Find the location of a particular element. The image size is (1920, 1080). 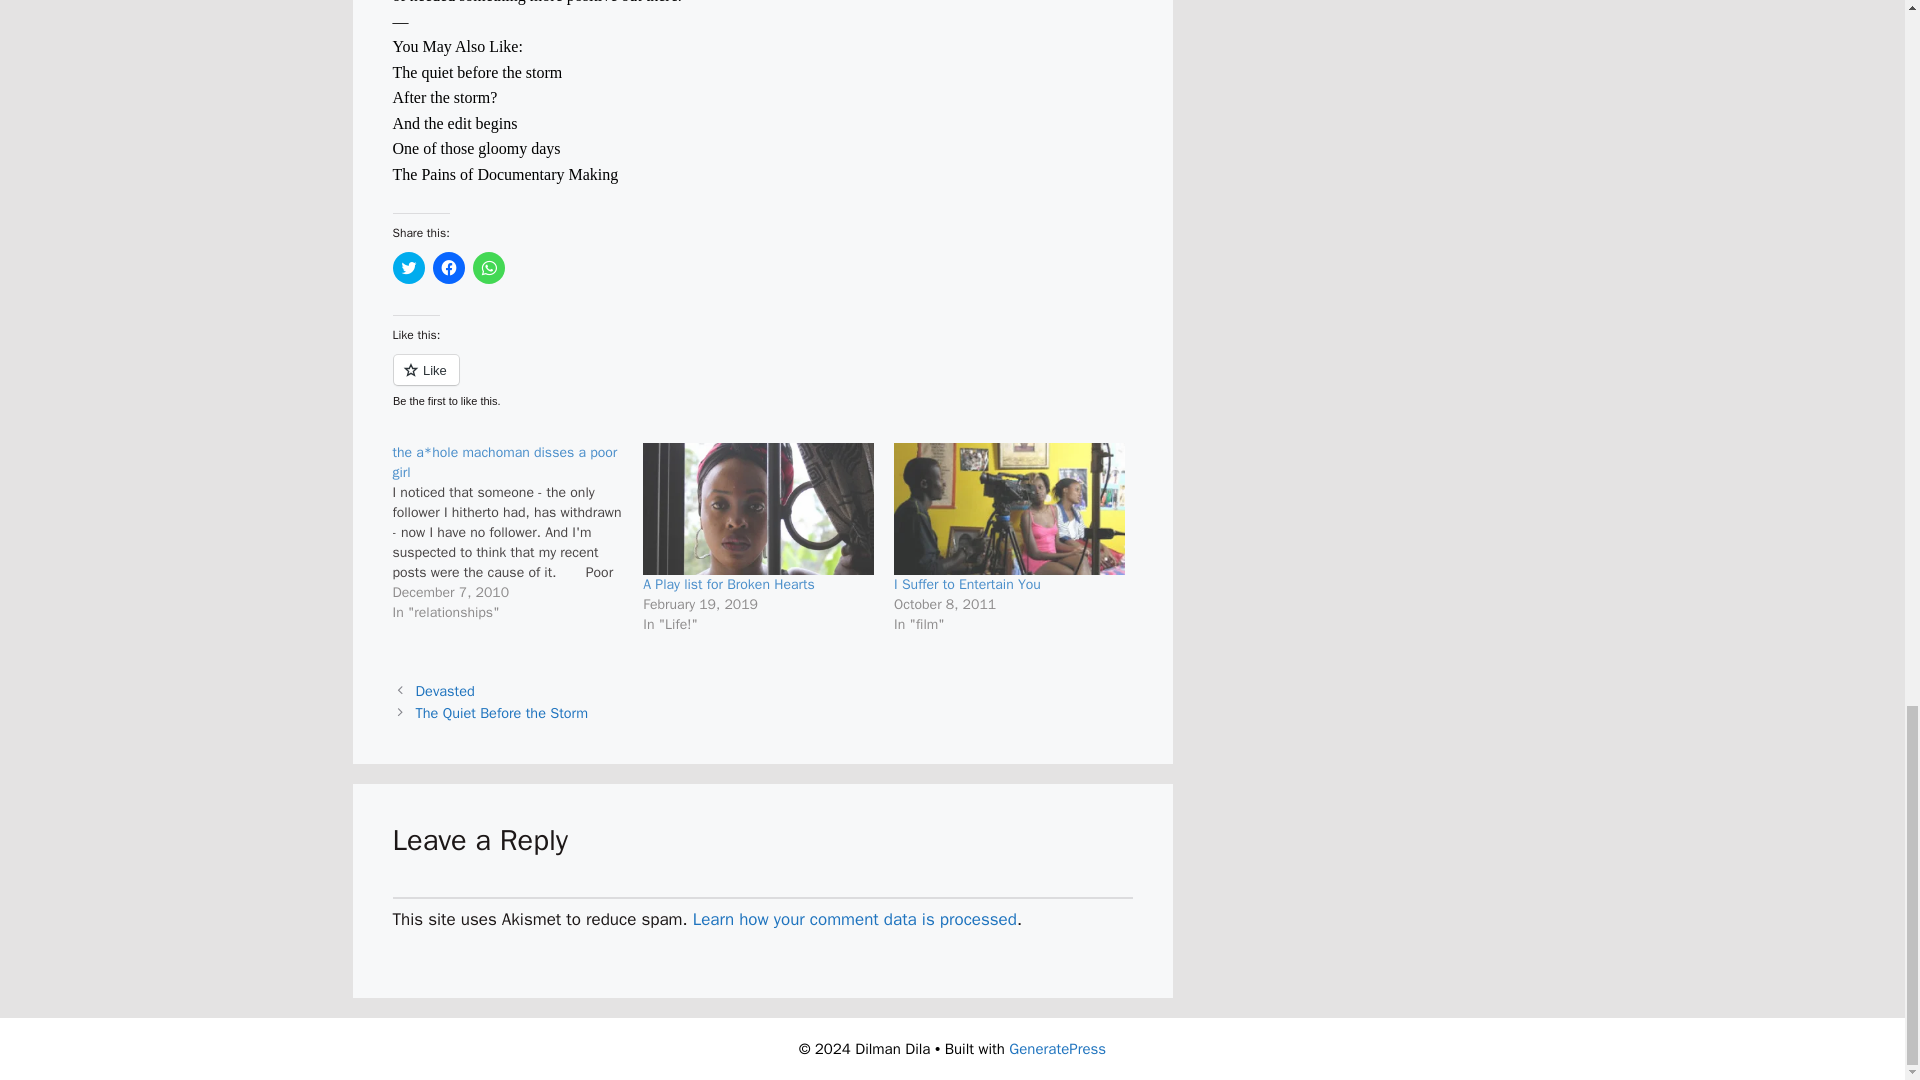

I Suffer to Entertain You is located at coordinates (1010, 508).